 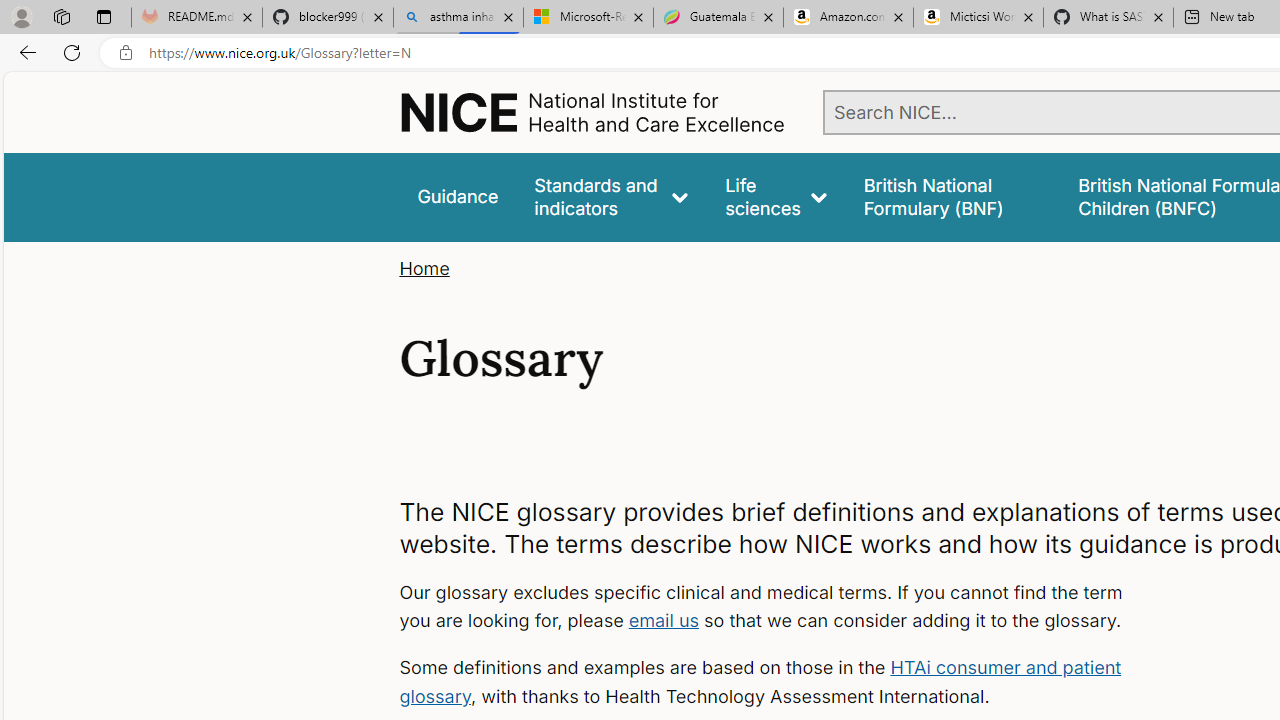 What do you see at coordinates (61, 16) in the screenshot?
I see `Workspaces` at bounding box center [61, 16].